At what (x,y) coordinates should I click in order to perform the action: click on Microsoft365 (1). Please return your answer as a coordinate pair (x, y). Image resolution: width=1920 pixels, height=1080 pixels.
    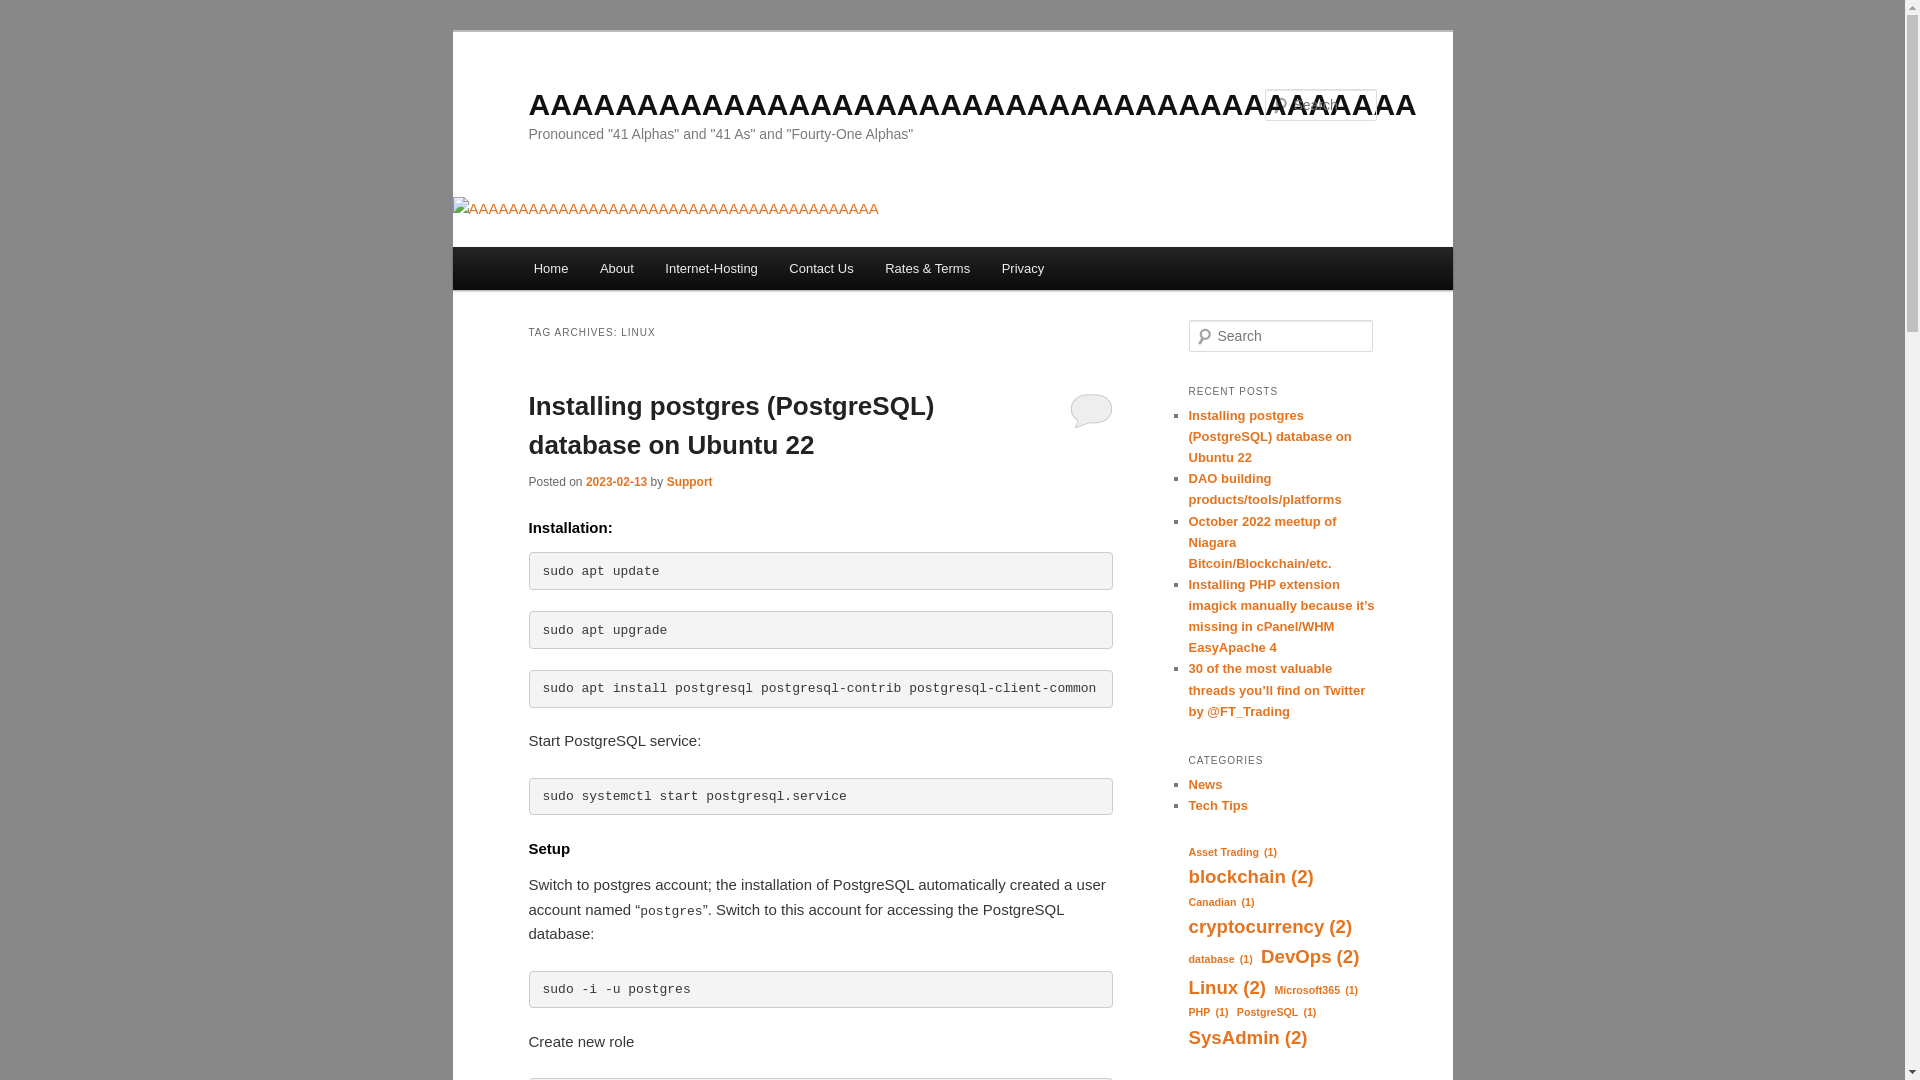
    Looking at the image, I should click on (1316, 990).